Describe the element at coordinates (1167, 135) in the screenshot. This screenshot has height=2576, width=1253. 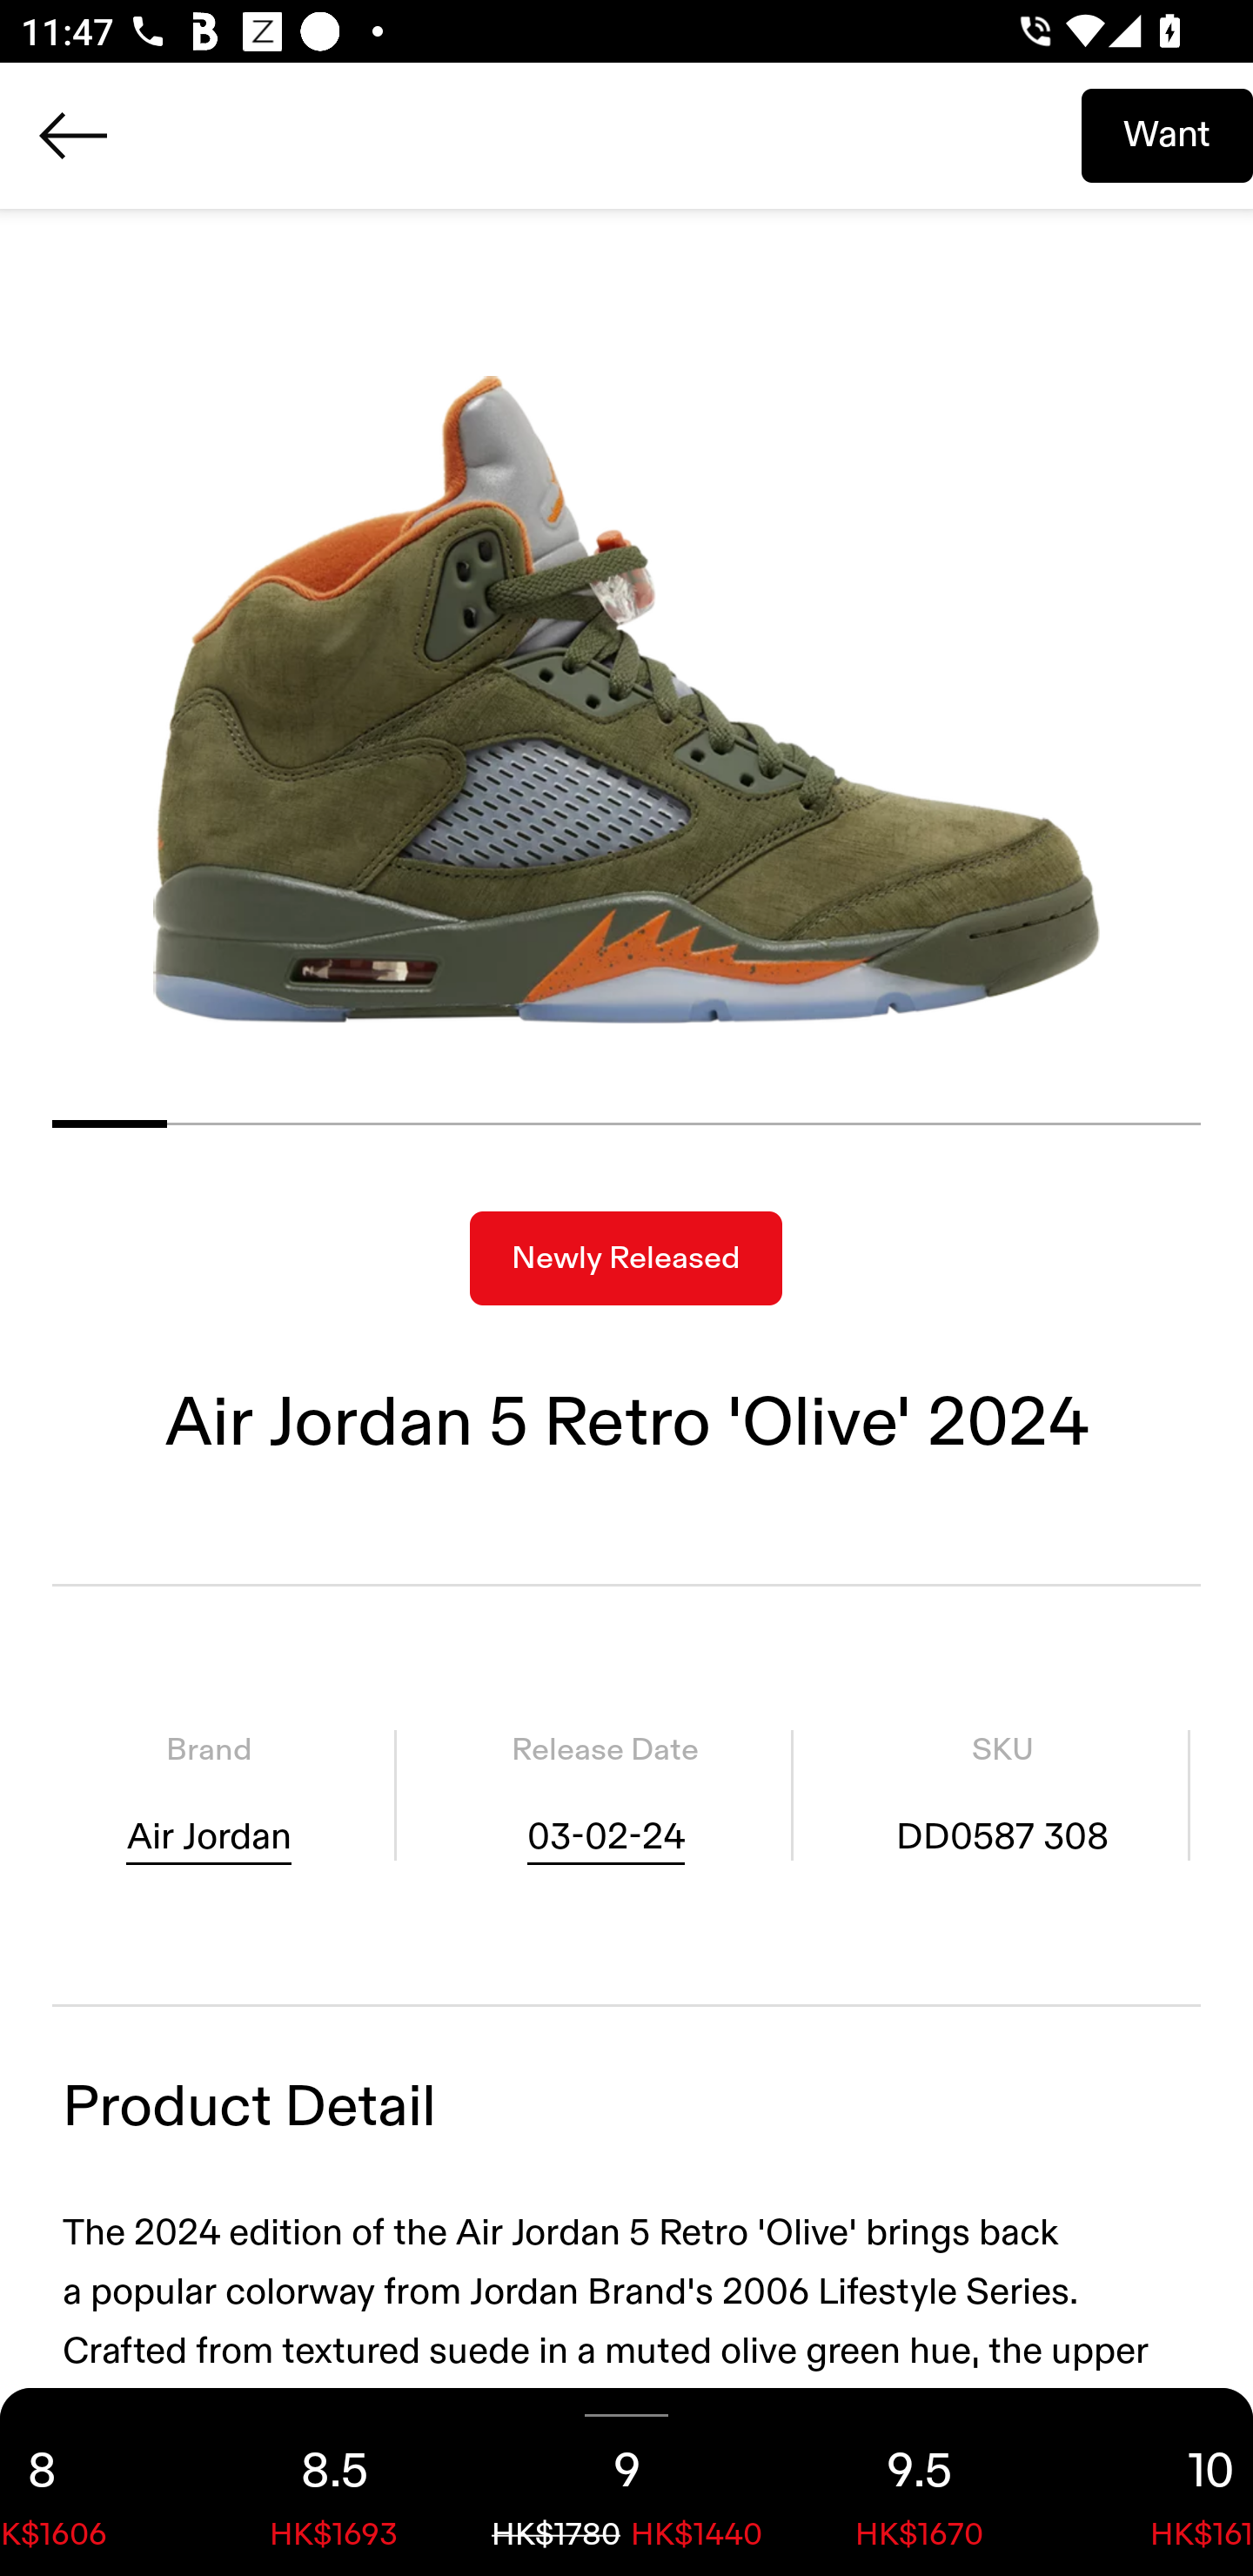
I see `Want` at that location.